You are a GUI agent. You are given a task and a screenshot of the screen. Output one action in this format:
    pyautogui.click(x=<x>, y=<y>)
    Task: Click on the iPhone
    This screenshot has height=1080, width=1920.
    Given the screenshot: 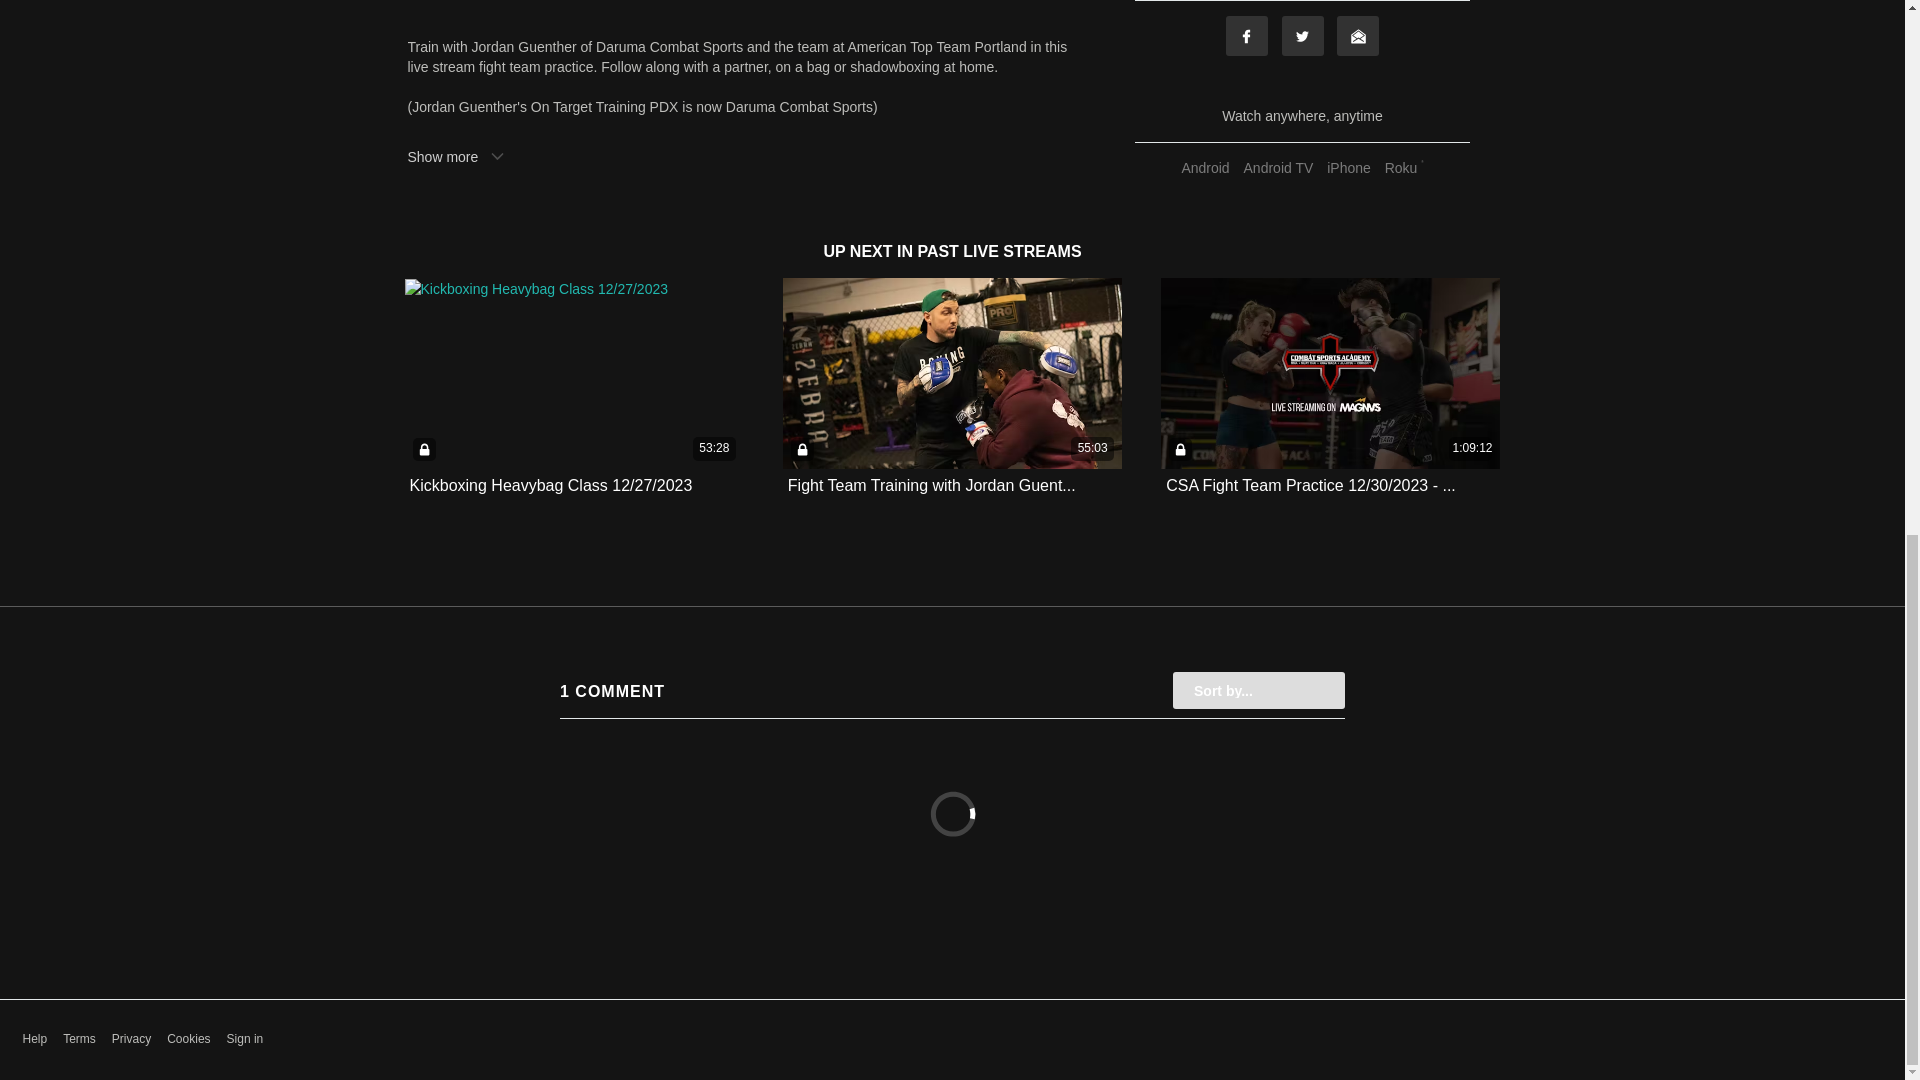 What is the action you would take?
    pyautogui.click(x=1349, y=168)
    